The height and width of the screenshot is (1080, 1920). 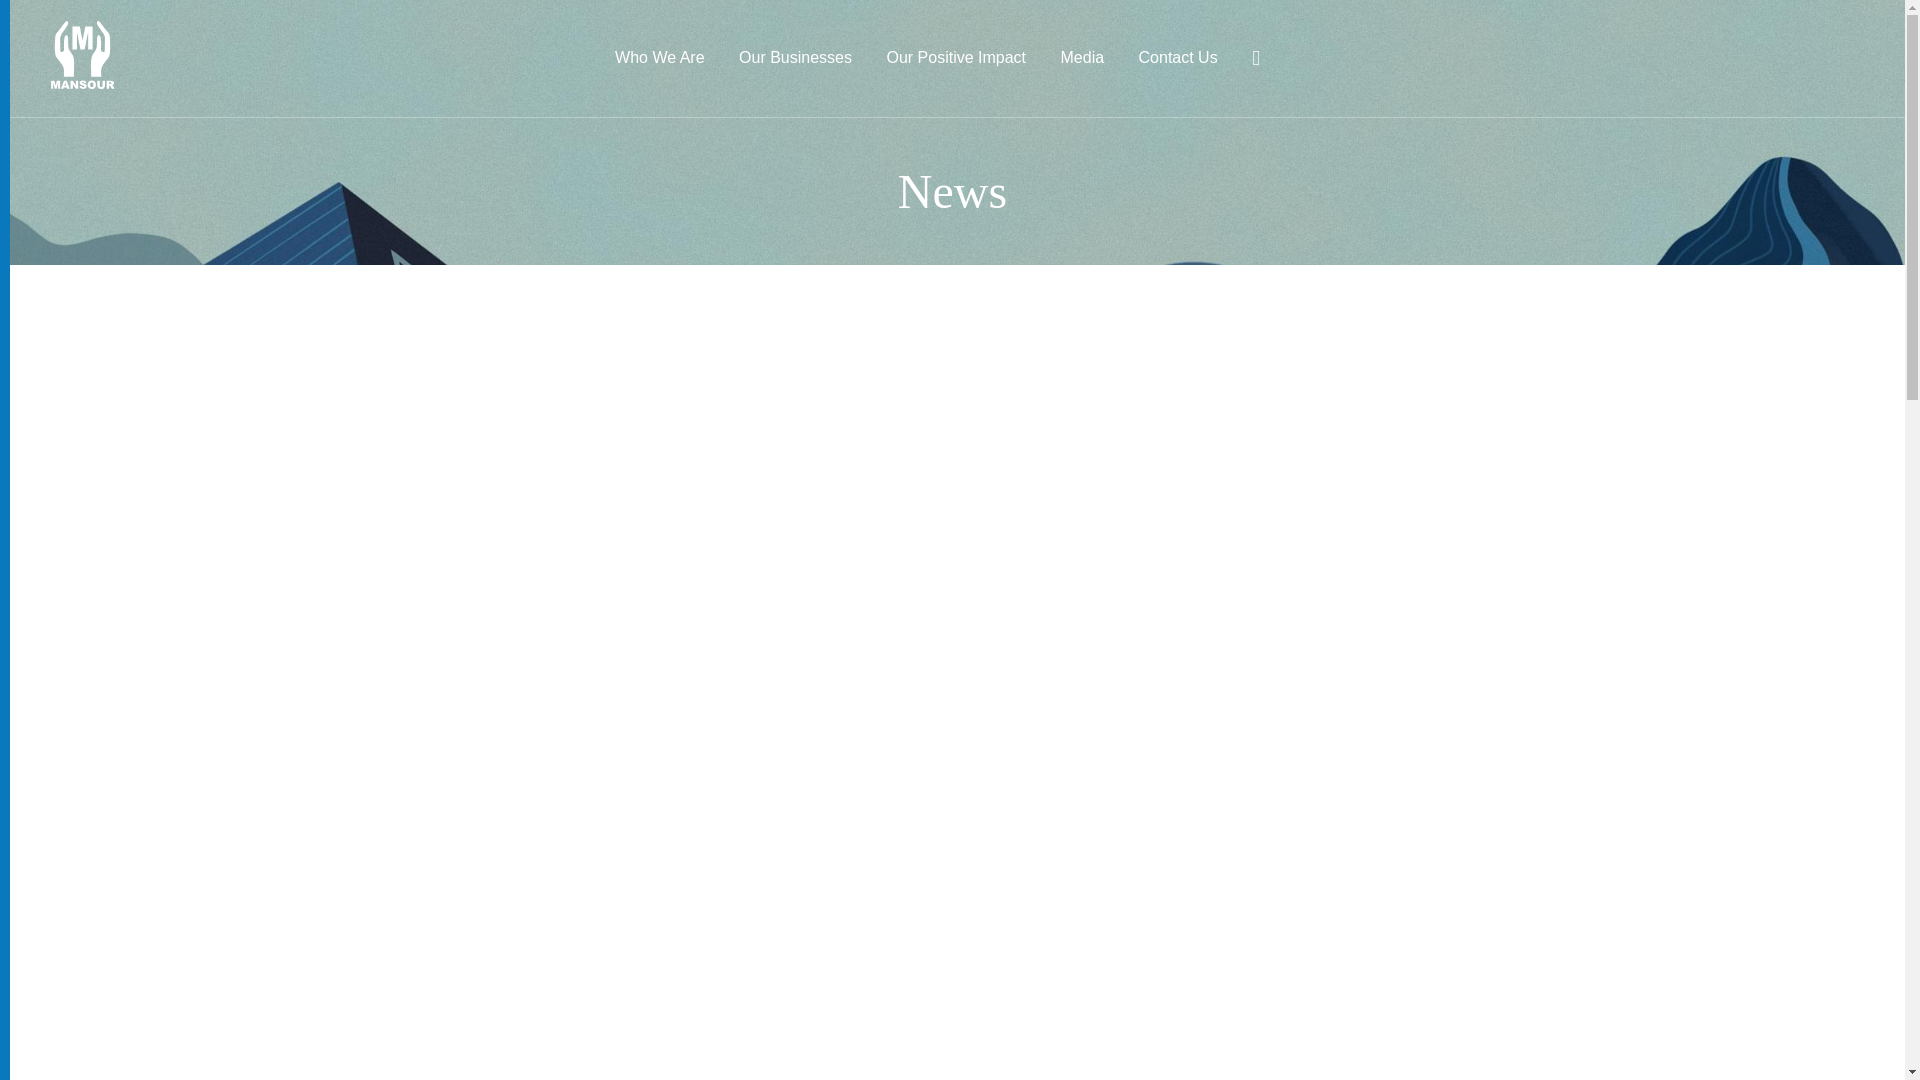 I want to click on Our Positive Impact, so click(x=955, y=57).